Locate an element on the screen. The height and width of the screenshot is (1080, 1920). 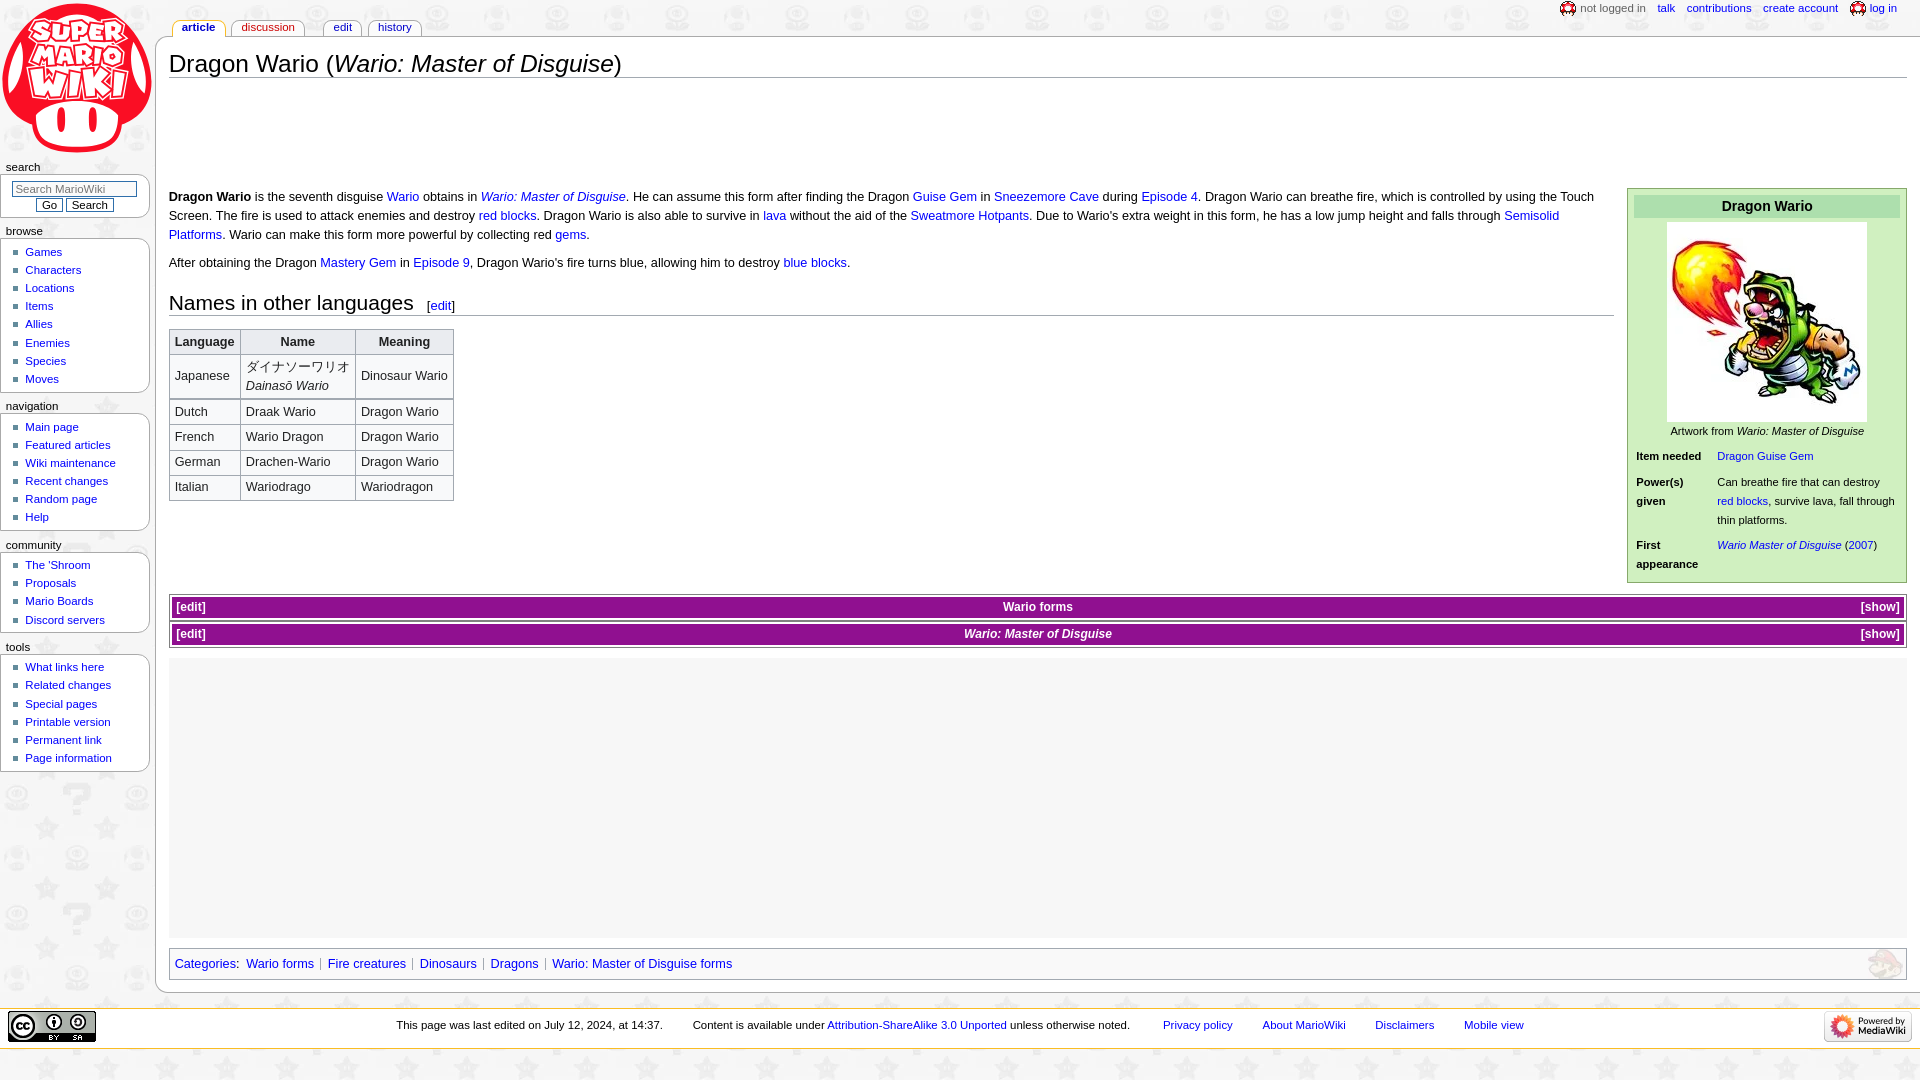
List of games by date is located at coordinates (1860, 544).